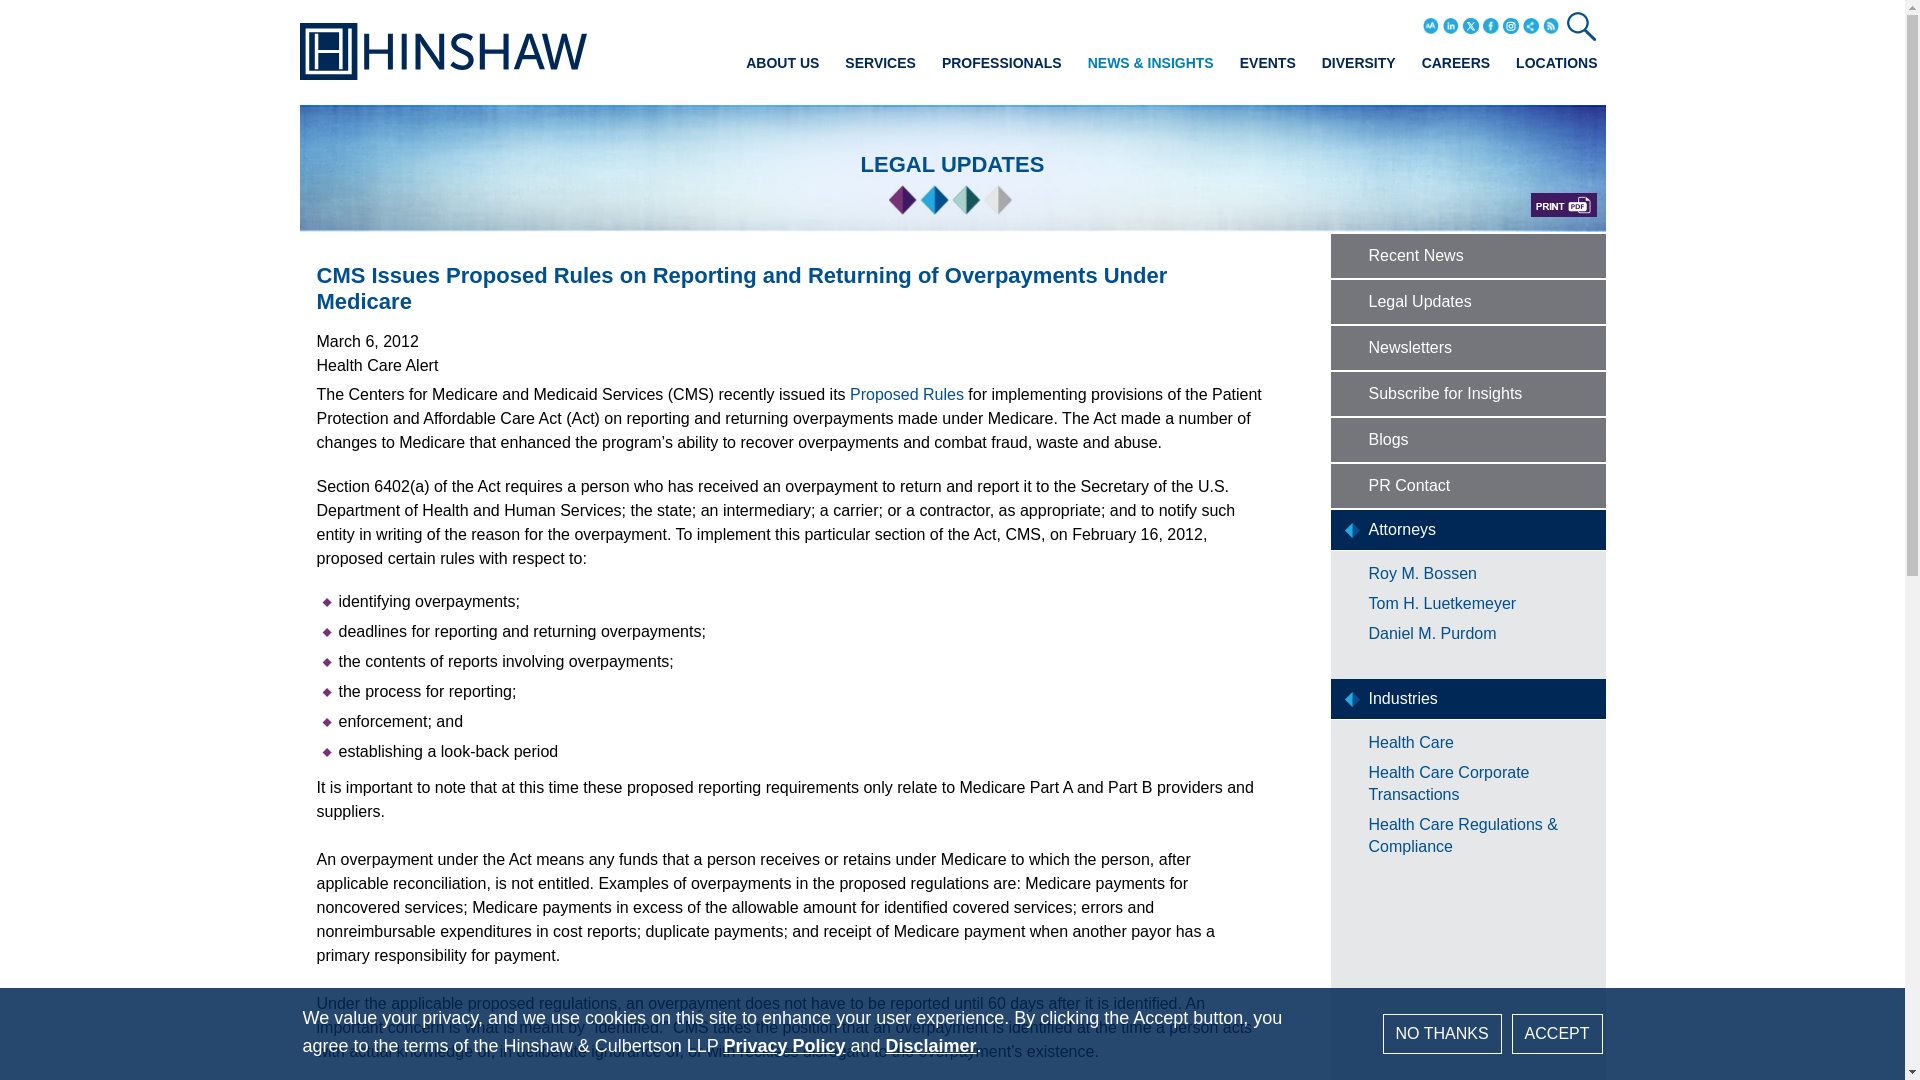 The image size is (1920, 1080). Describe the element at coordinates (880, 62) in the screenshot. I see `SERVICES` at that location.